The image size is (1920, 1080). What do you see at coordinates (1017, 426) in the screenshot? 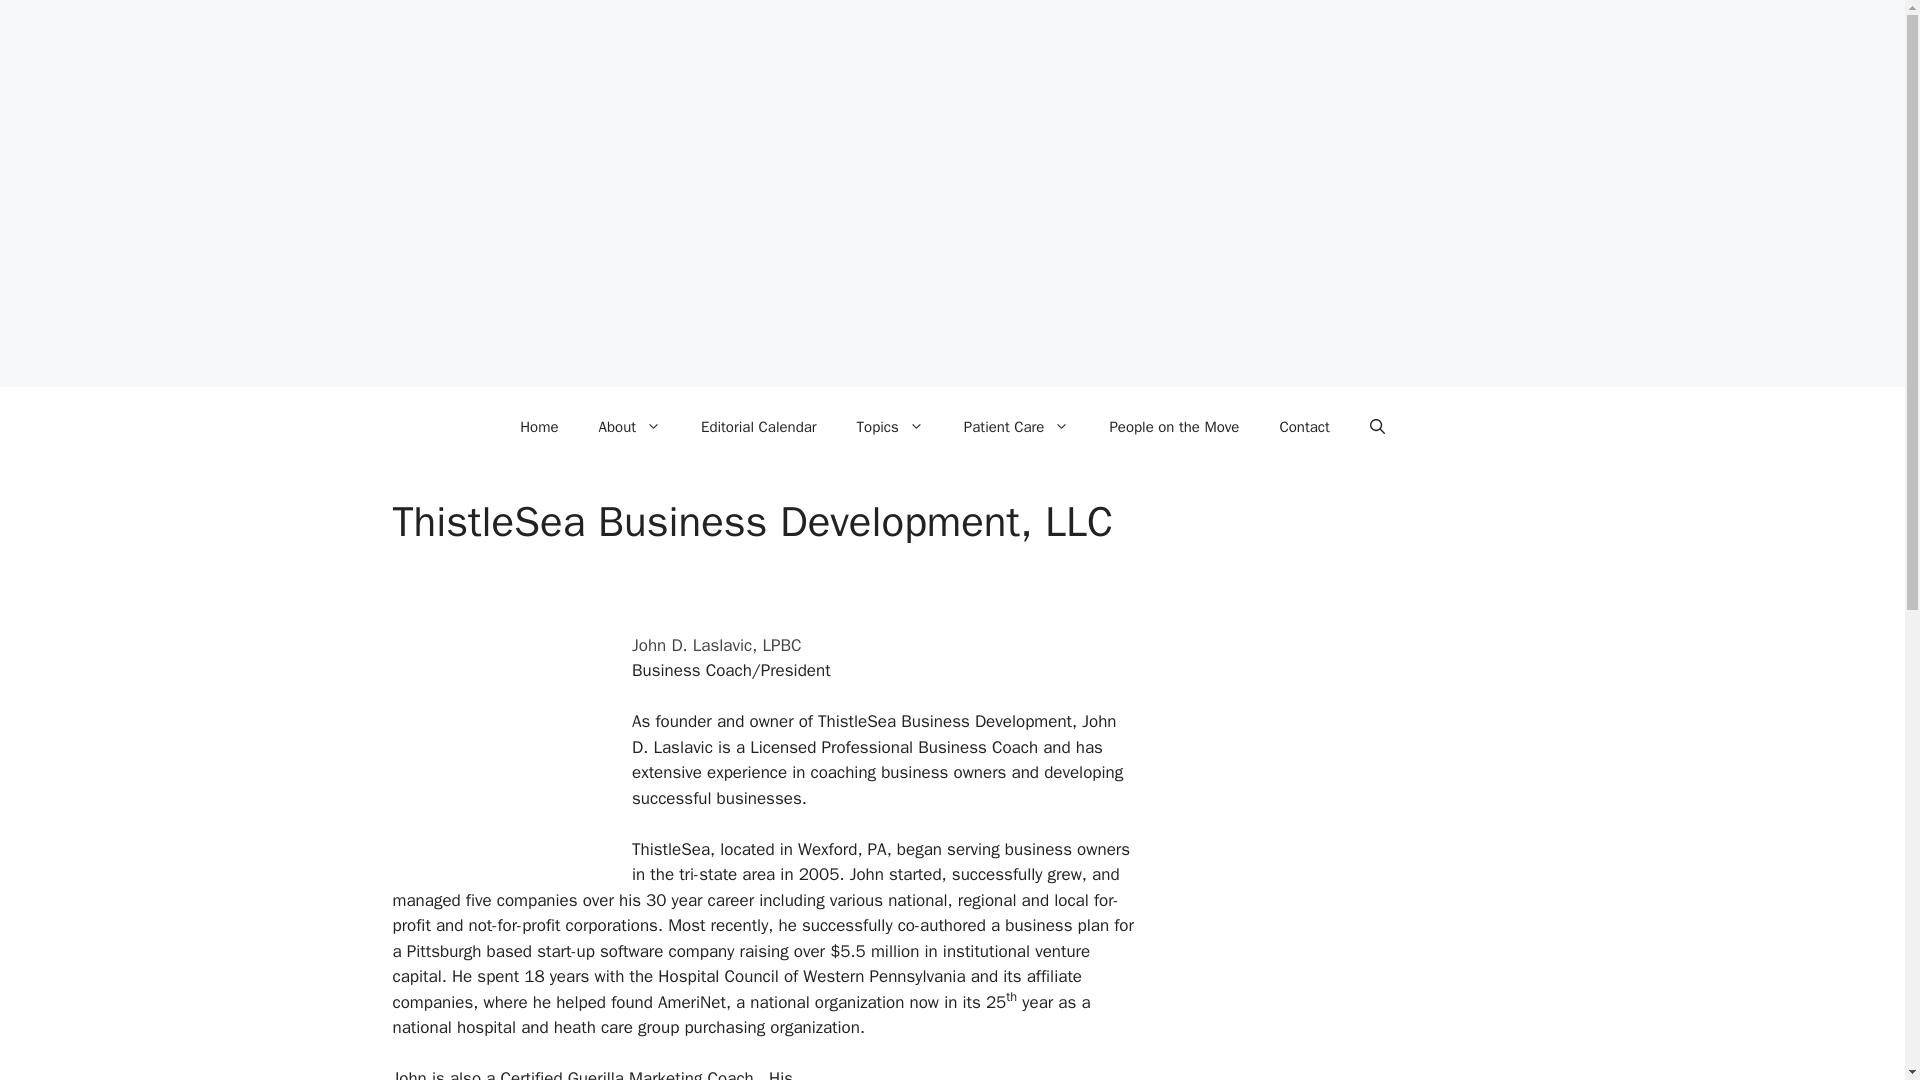
I see `Patient Care` at bounding box center [1017, 426].